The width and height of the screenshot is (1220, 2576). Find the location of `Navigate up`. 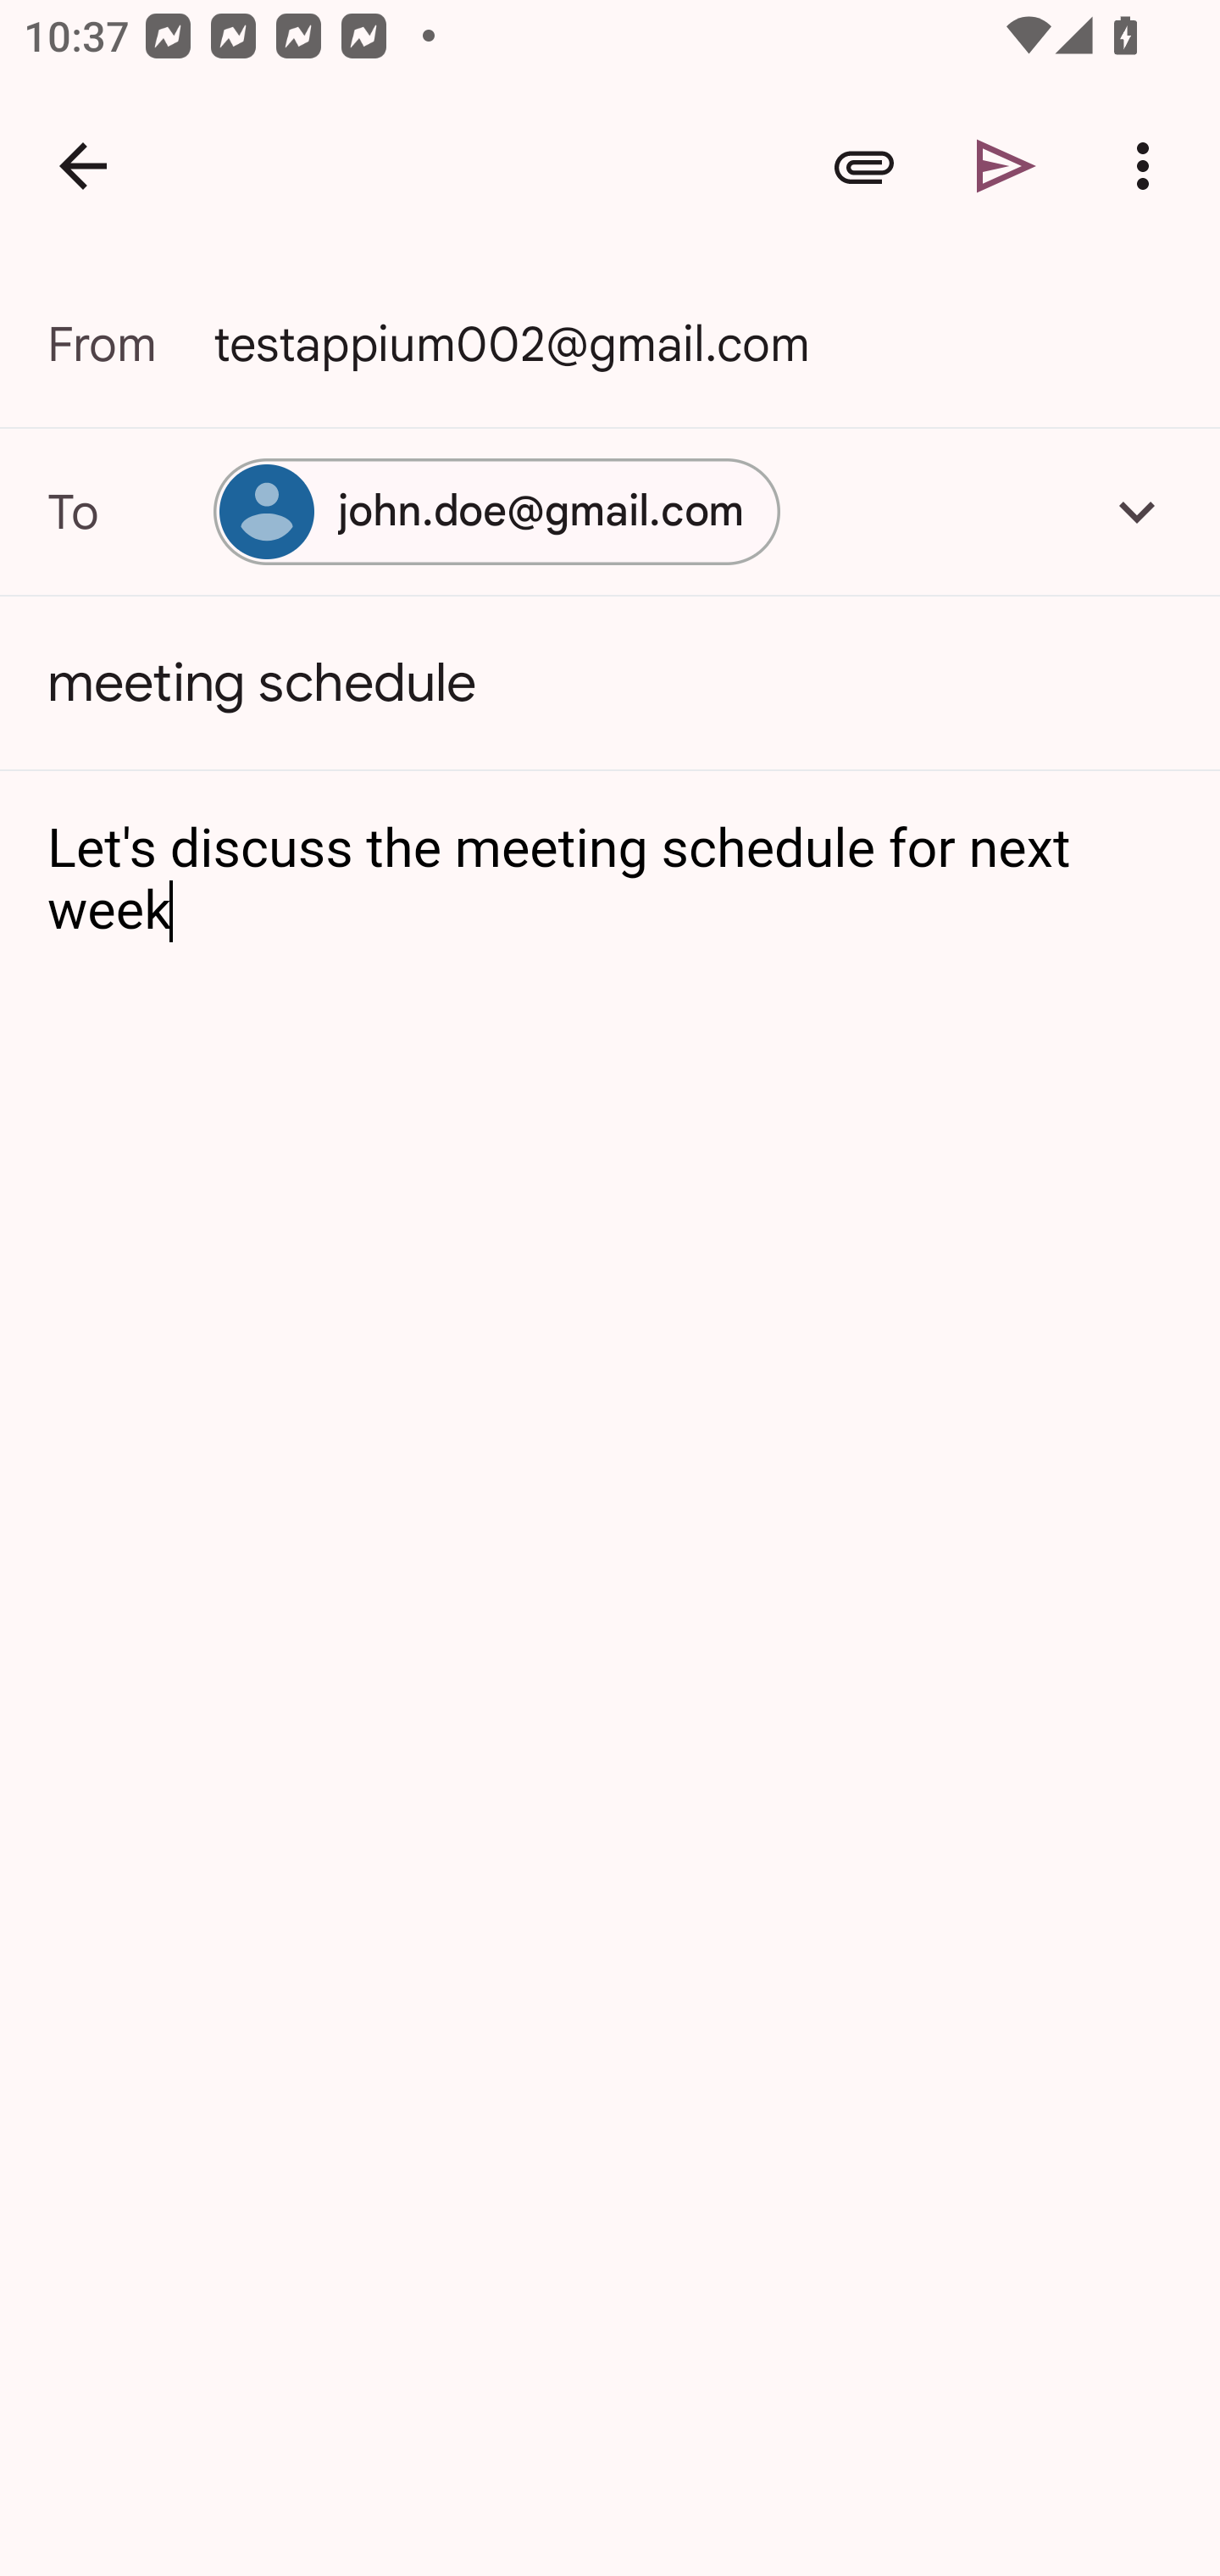

Navigate up is located at coordinates (83, 166).